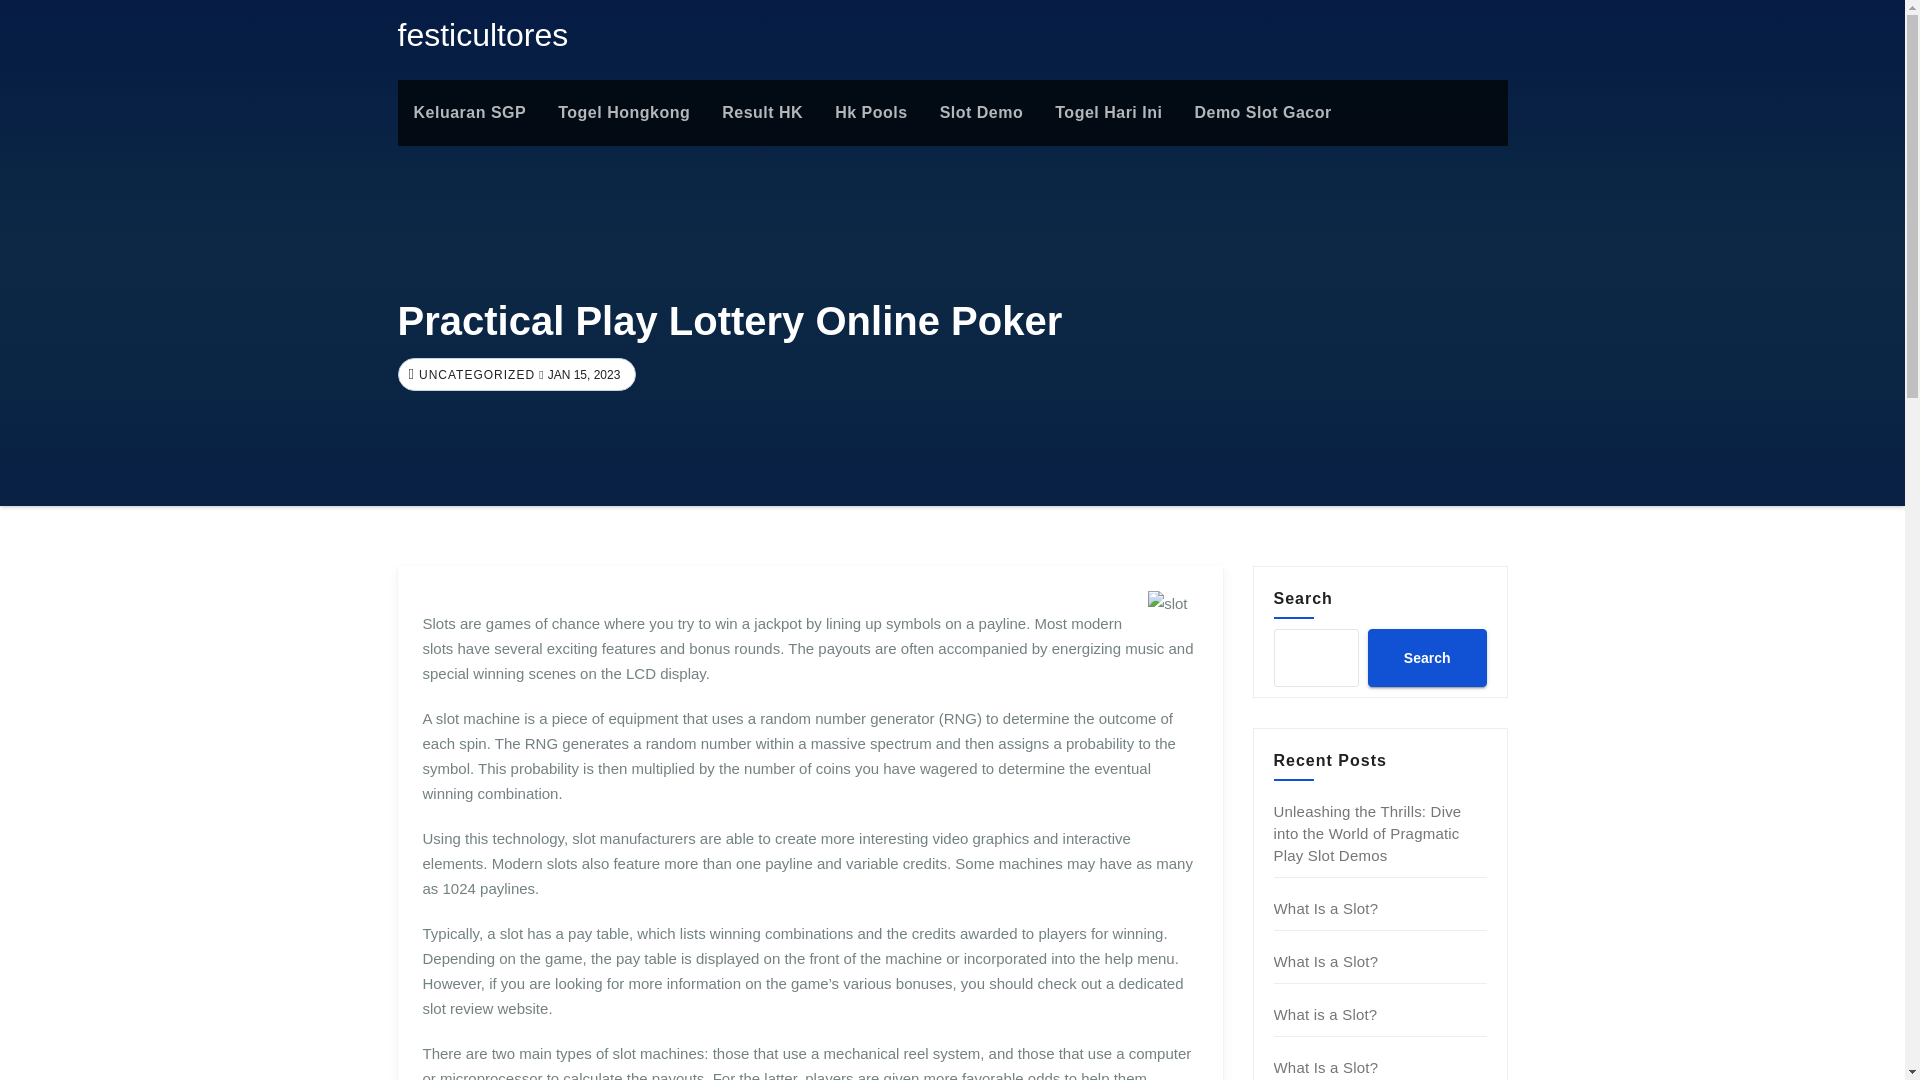 This screenshot has width=1920, height=1080. I want to click on What is a Slot?, so click(1326, 1014).